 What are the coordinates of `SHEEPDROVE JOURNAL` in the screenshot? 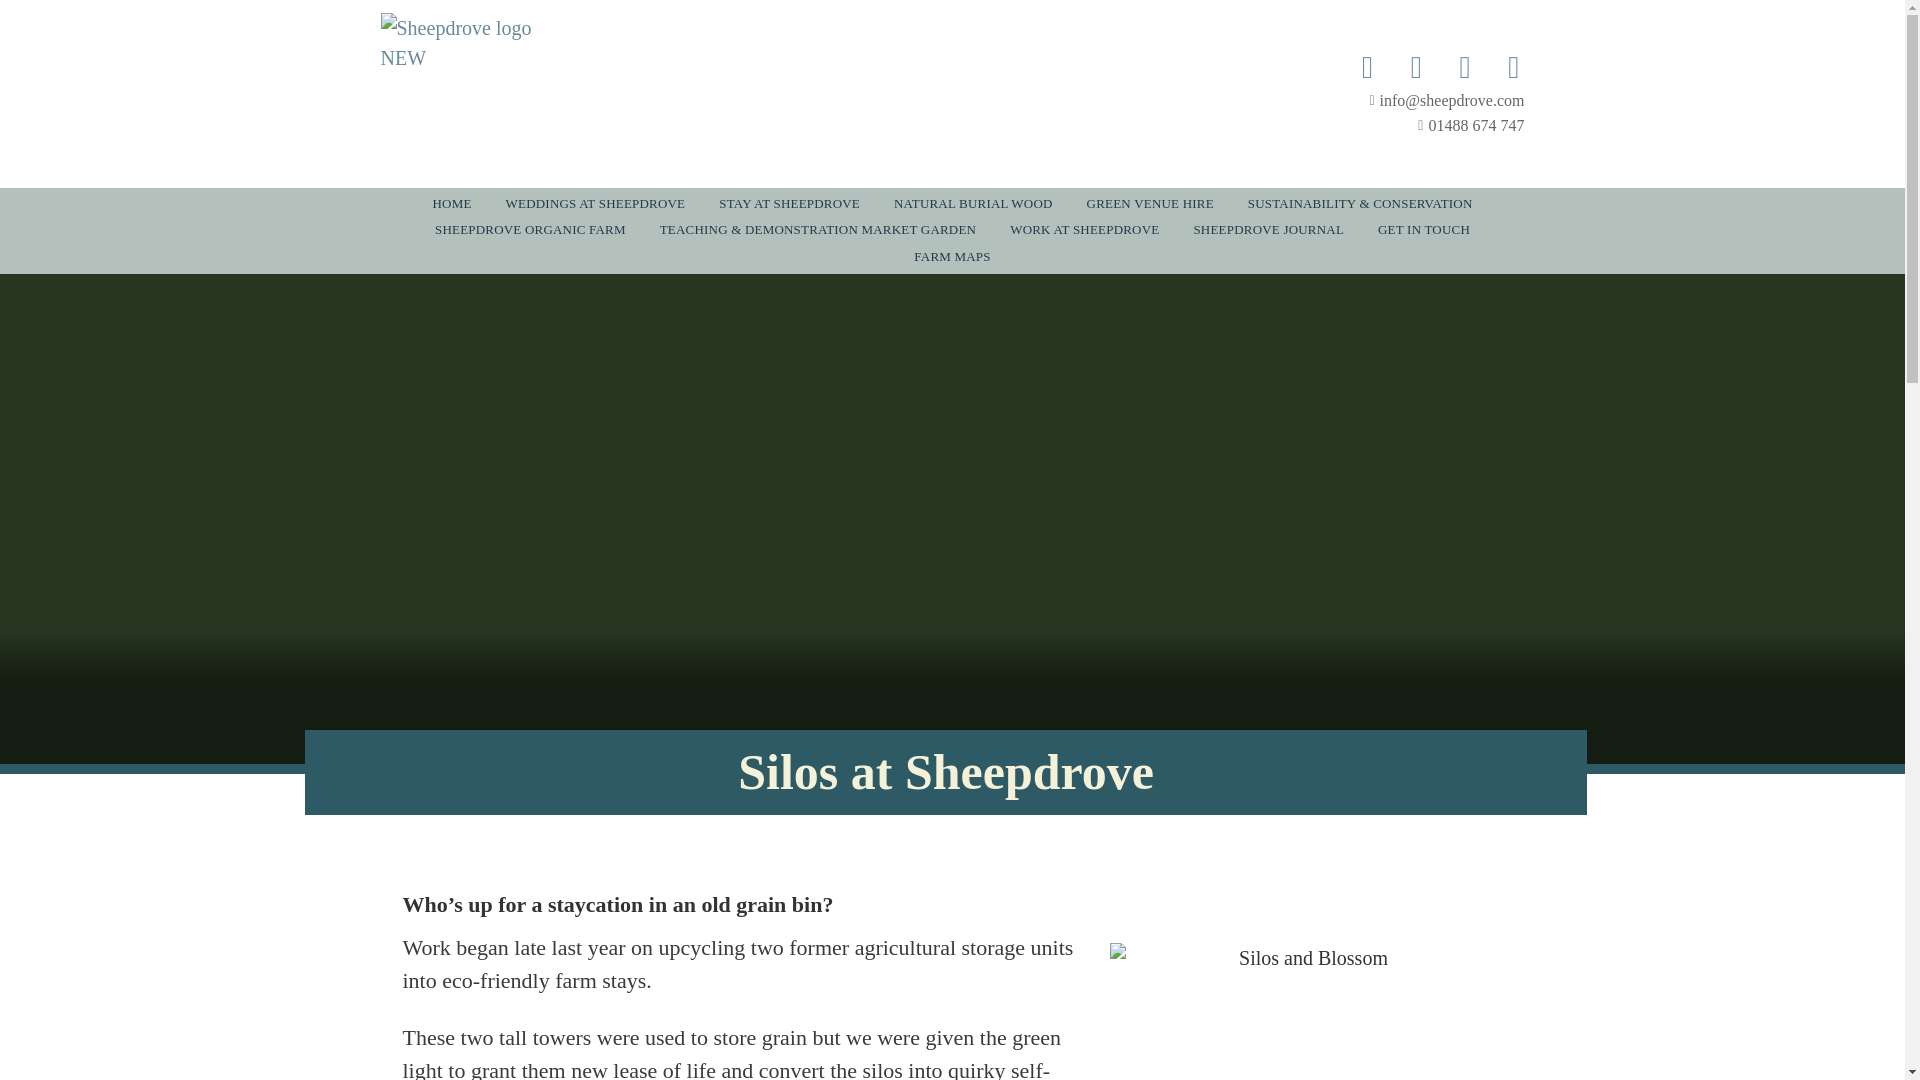 It's located at (1268, 230).